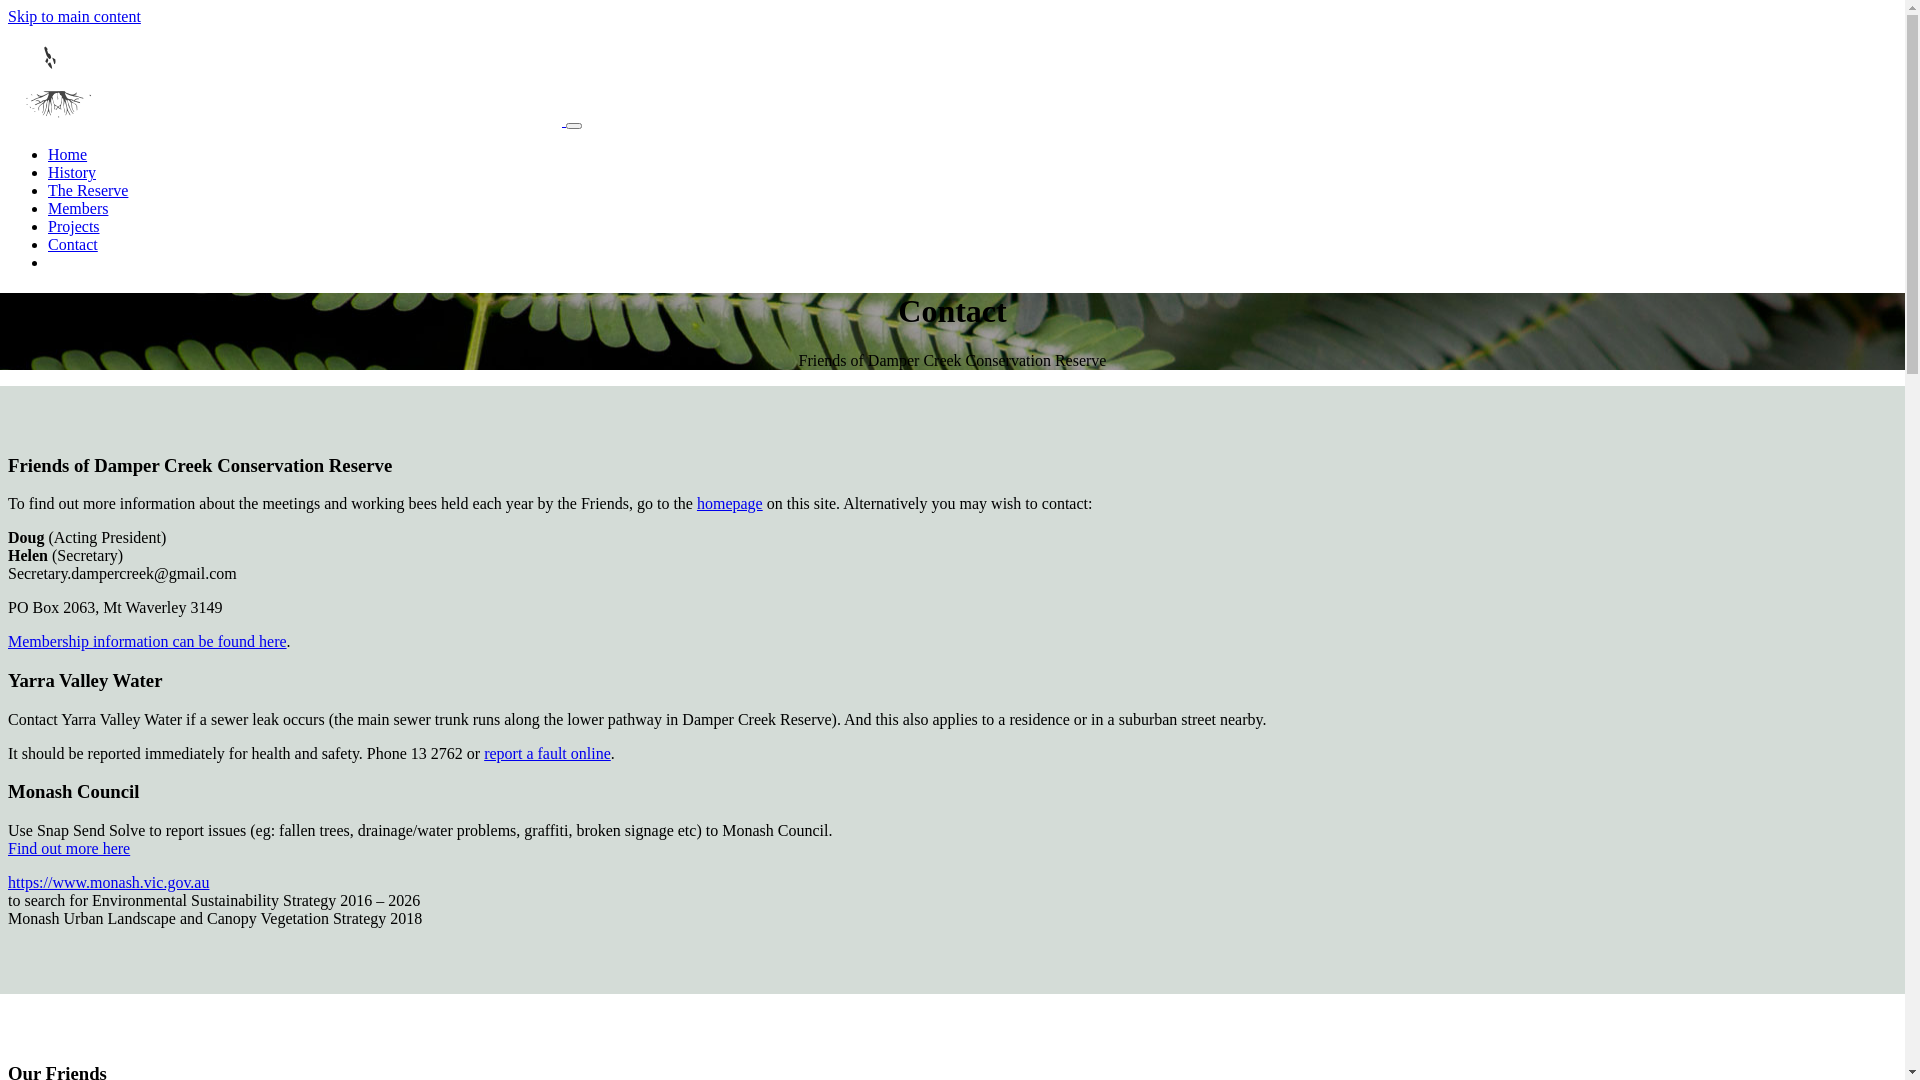 This screenshot has height=1080, width=1920. Describe the element at coordinates (287, 120) in the screenshot. I see `Friends of Damper Creek Conservation Reserve` at that location.